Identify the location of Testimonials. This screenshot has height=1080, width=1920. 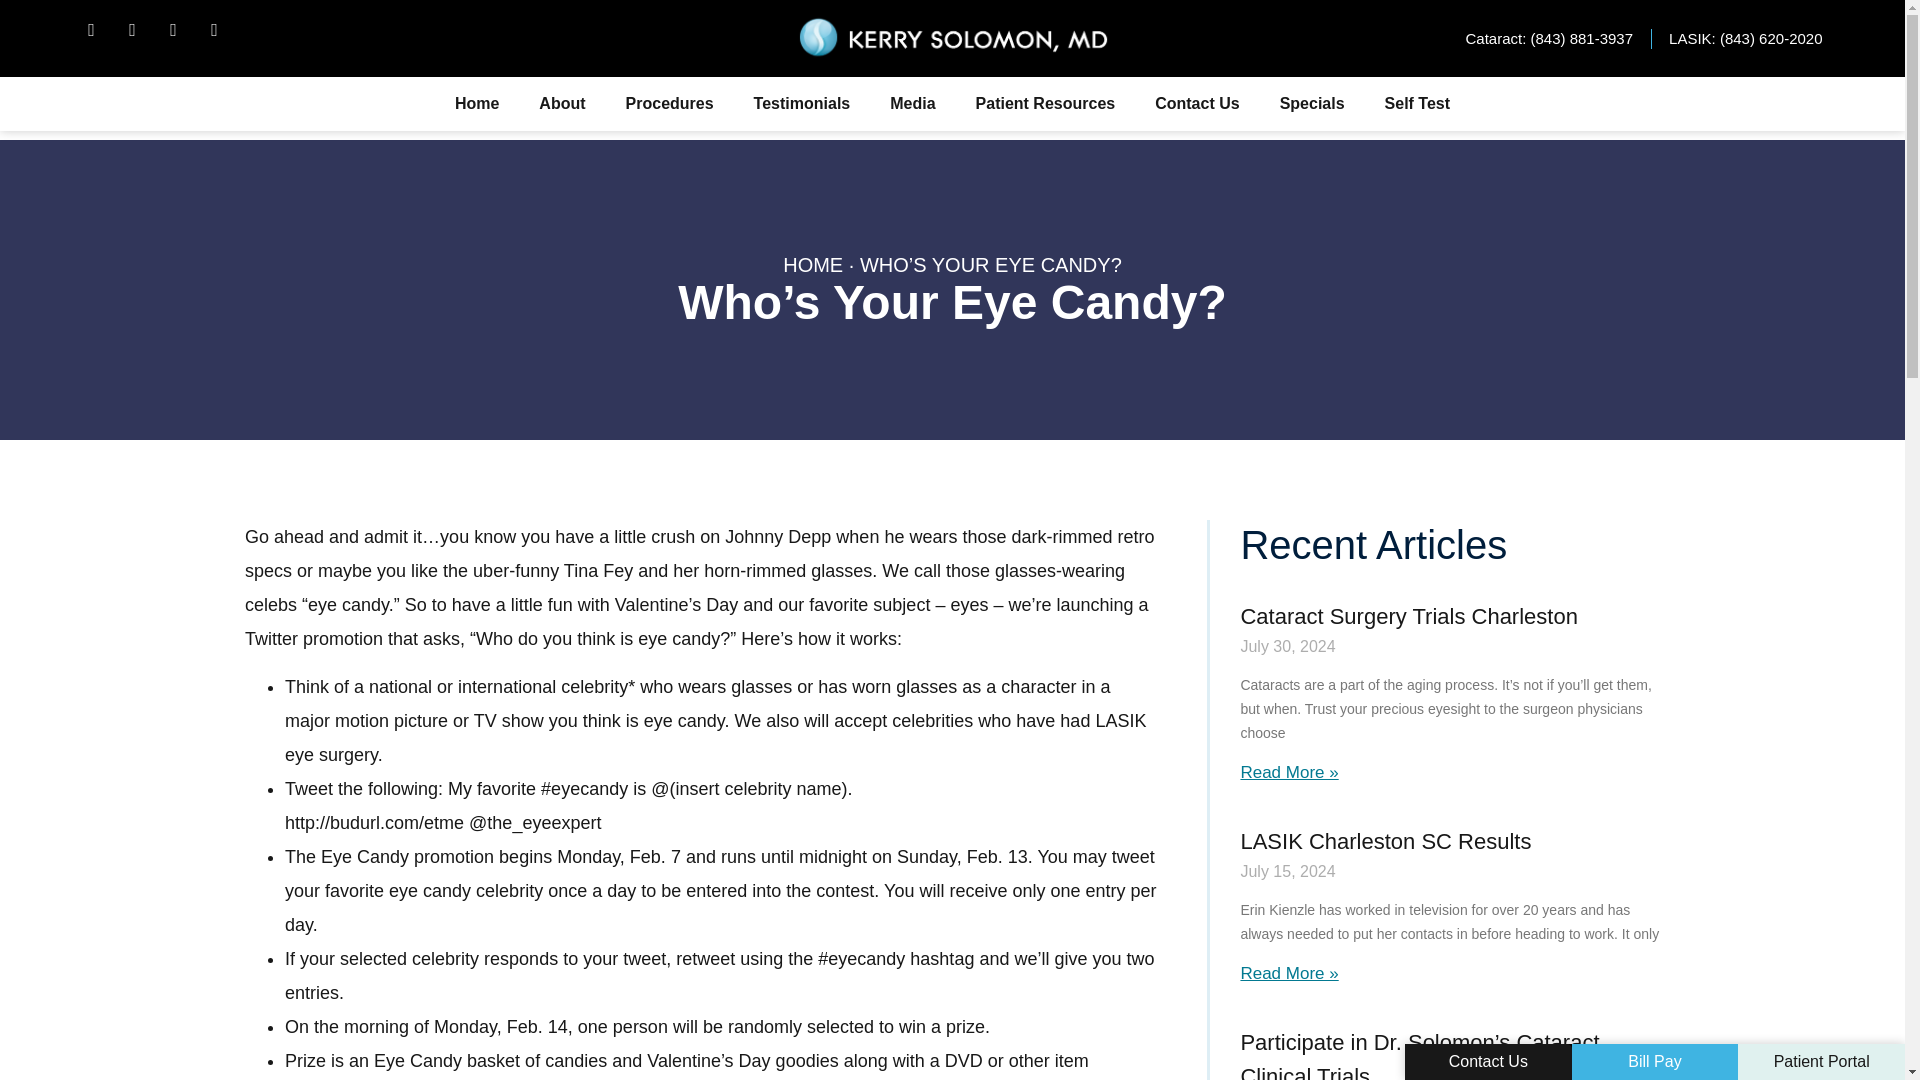
(802, 104).